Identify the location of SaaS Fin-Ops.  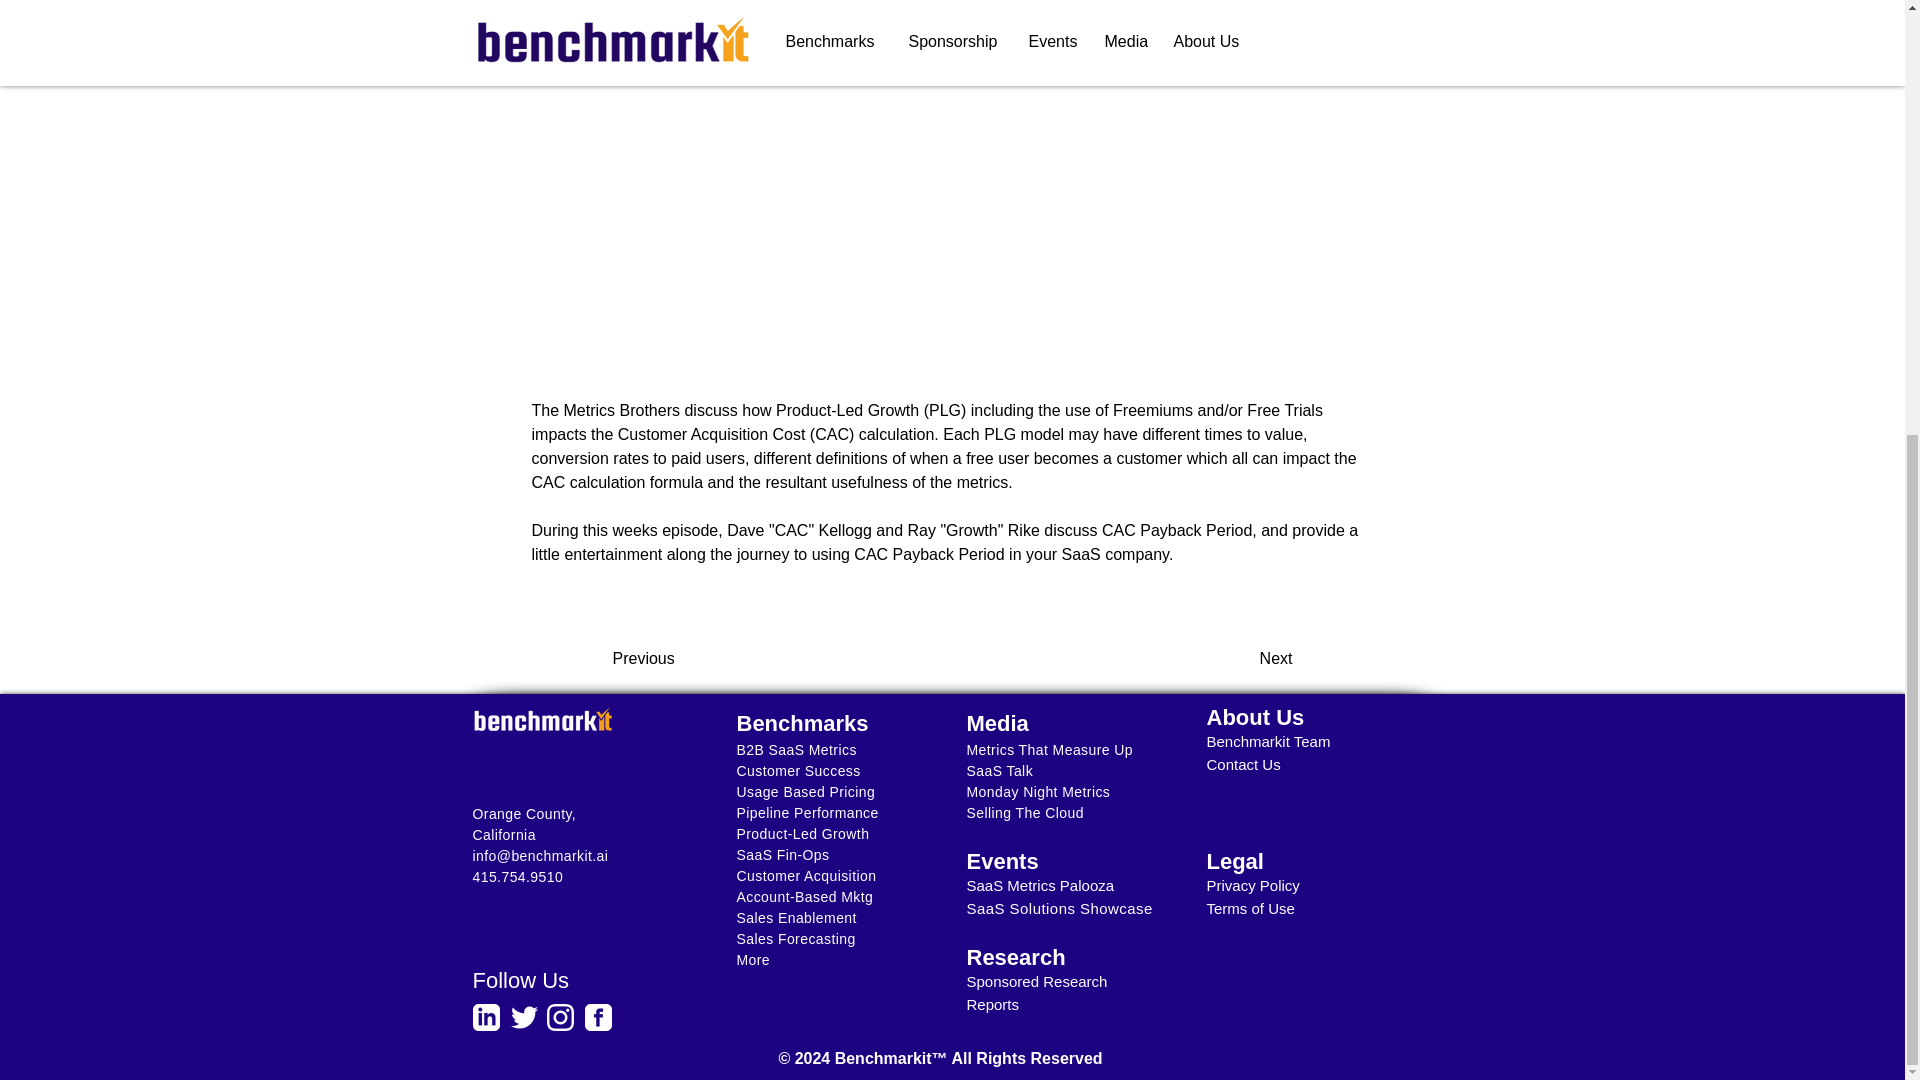
(782, 854).